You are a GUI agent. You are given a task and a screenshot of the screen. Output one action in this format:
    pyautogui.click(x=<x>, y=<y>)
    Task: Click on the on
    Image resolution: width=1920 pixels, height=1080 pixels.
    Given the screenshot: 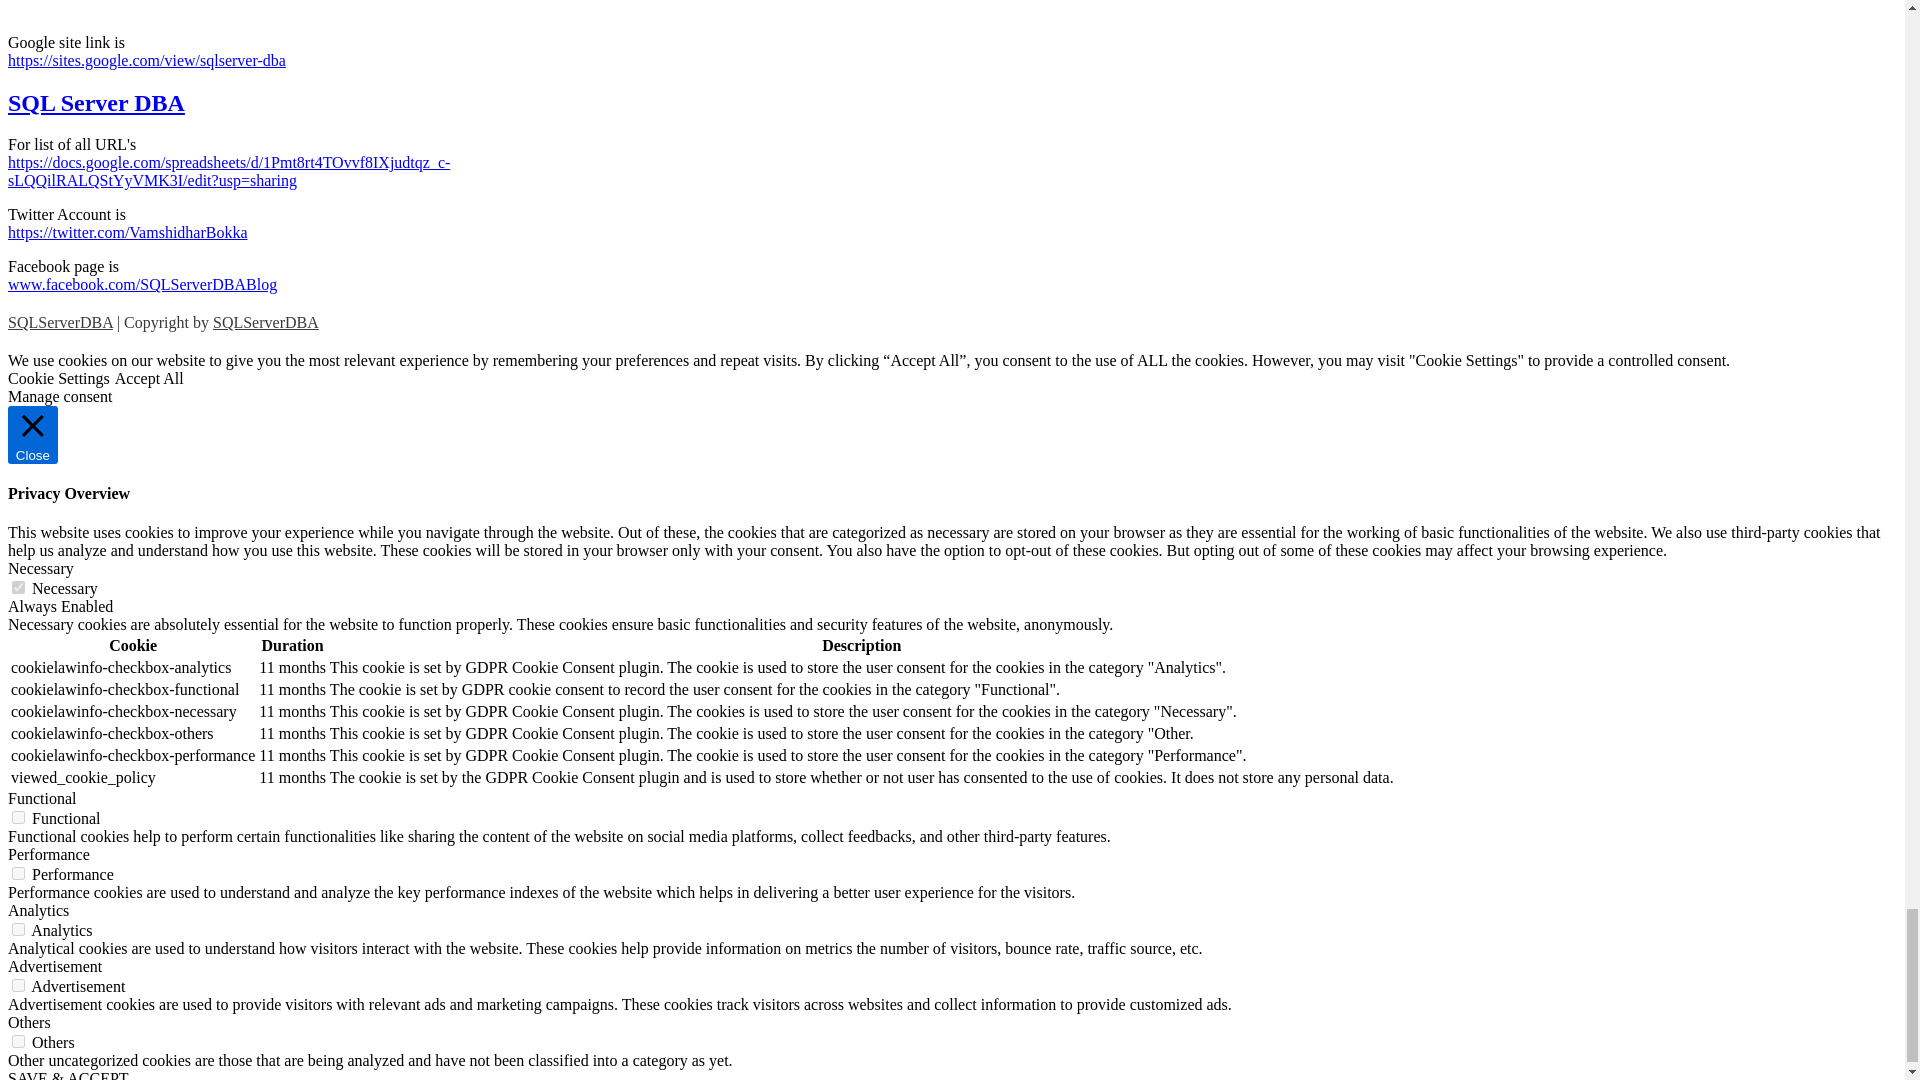 What is the action you would take?
    pyautogui.click(x=18, y=818)
    